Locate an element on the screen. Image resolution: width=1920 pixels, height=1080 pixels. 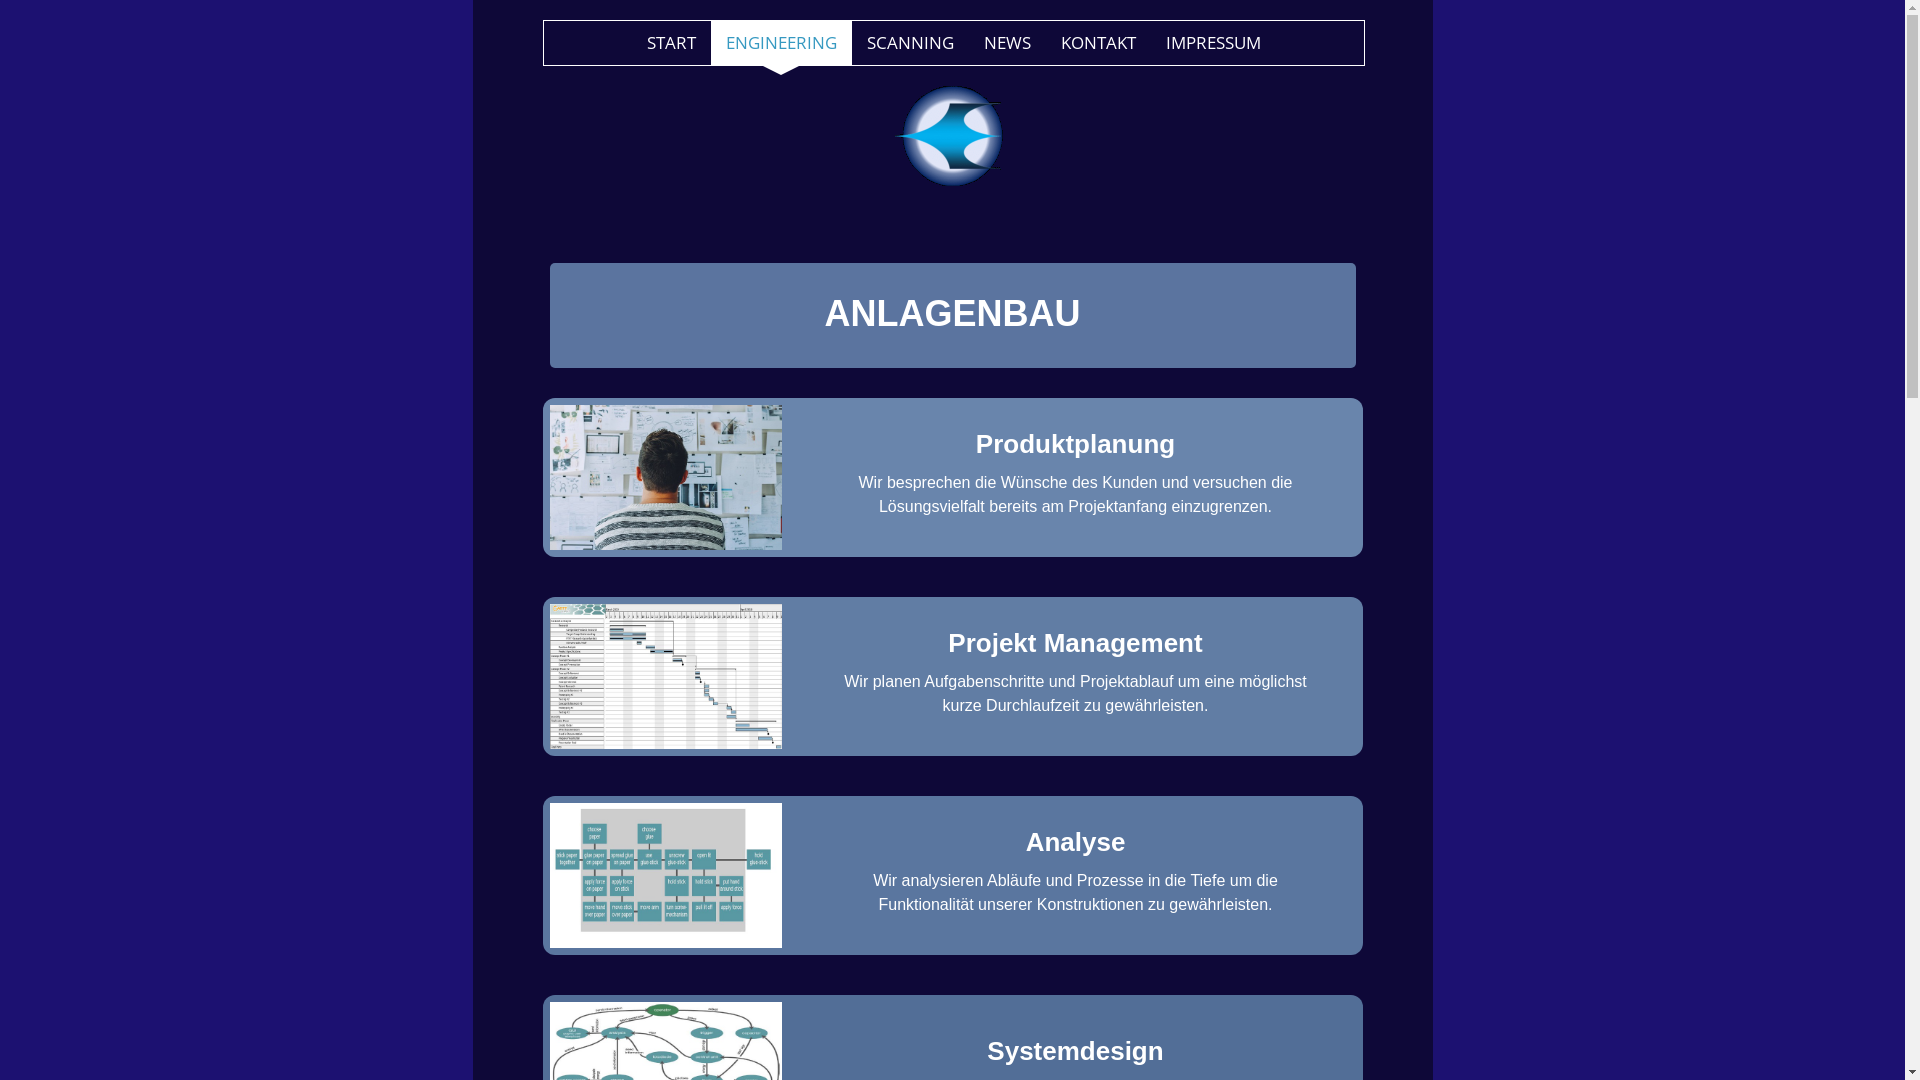
SCANNING is located at coordinates (910, 43).